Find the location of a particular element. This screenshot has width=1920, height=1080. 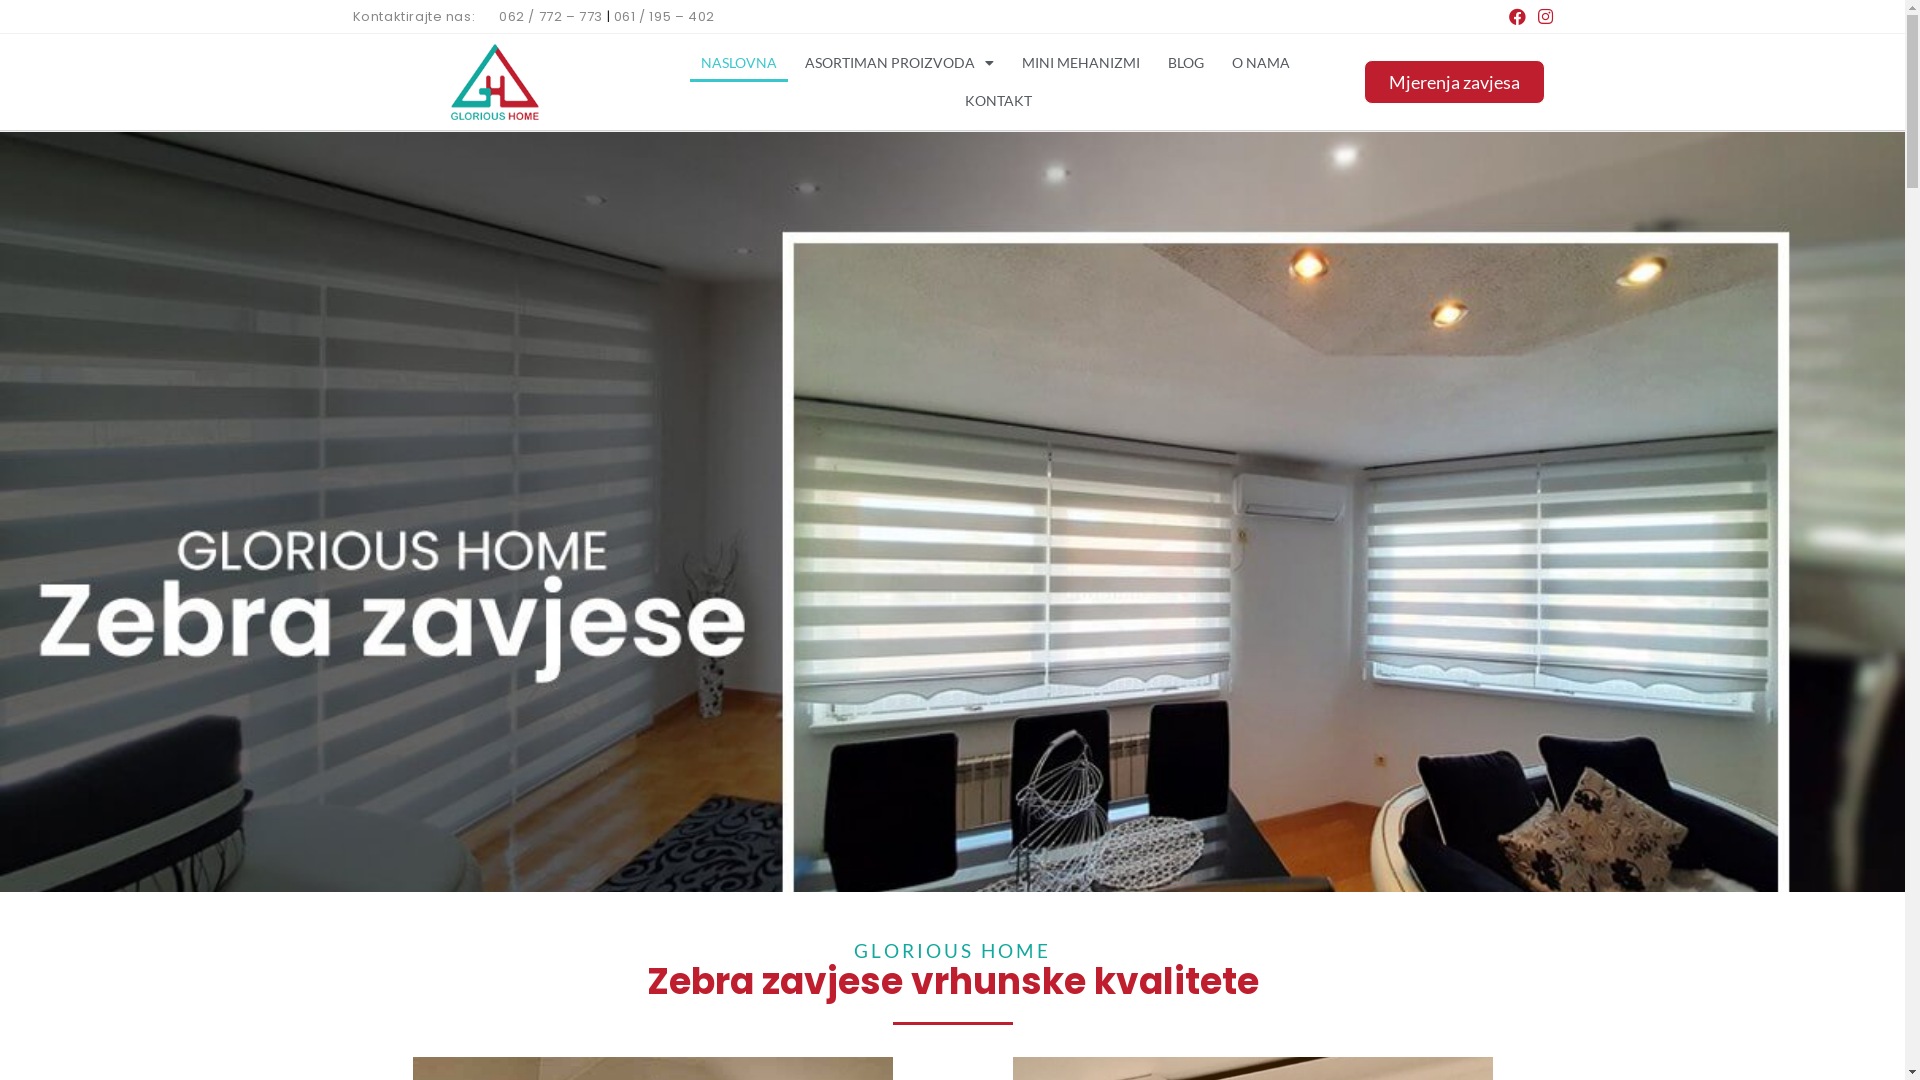

Mjerenja zavjesa is located at coordinates (1454, 82).